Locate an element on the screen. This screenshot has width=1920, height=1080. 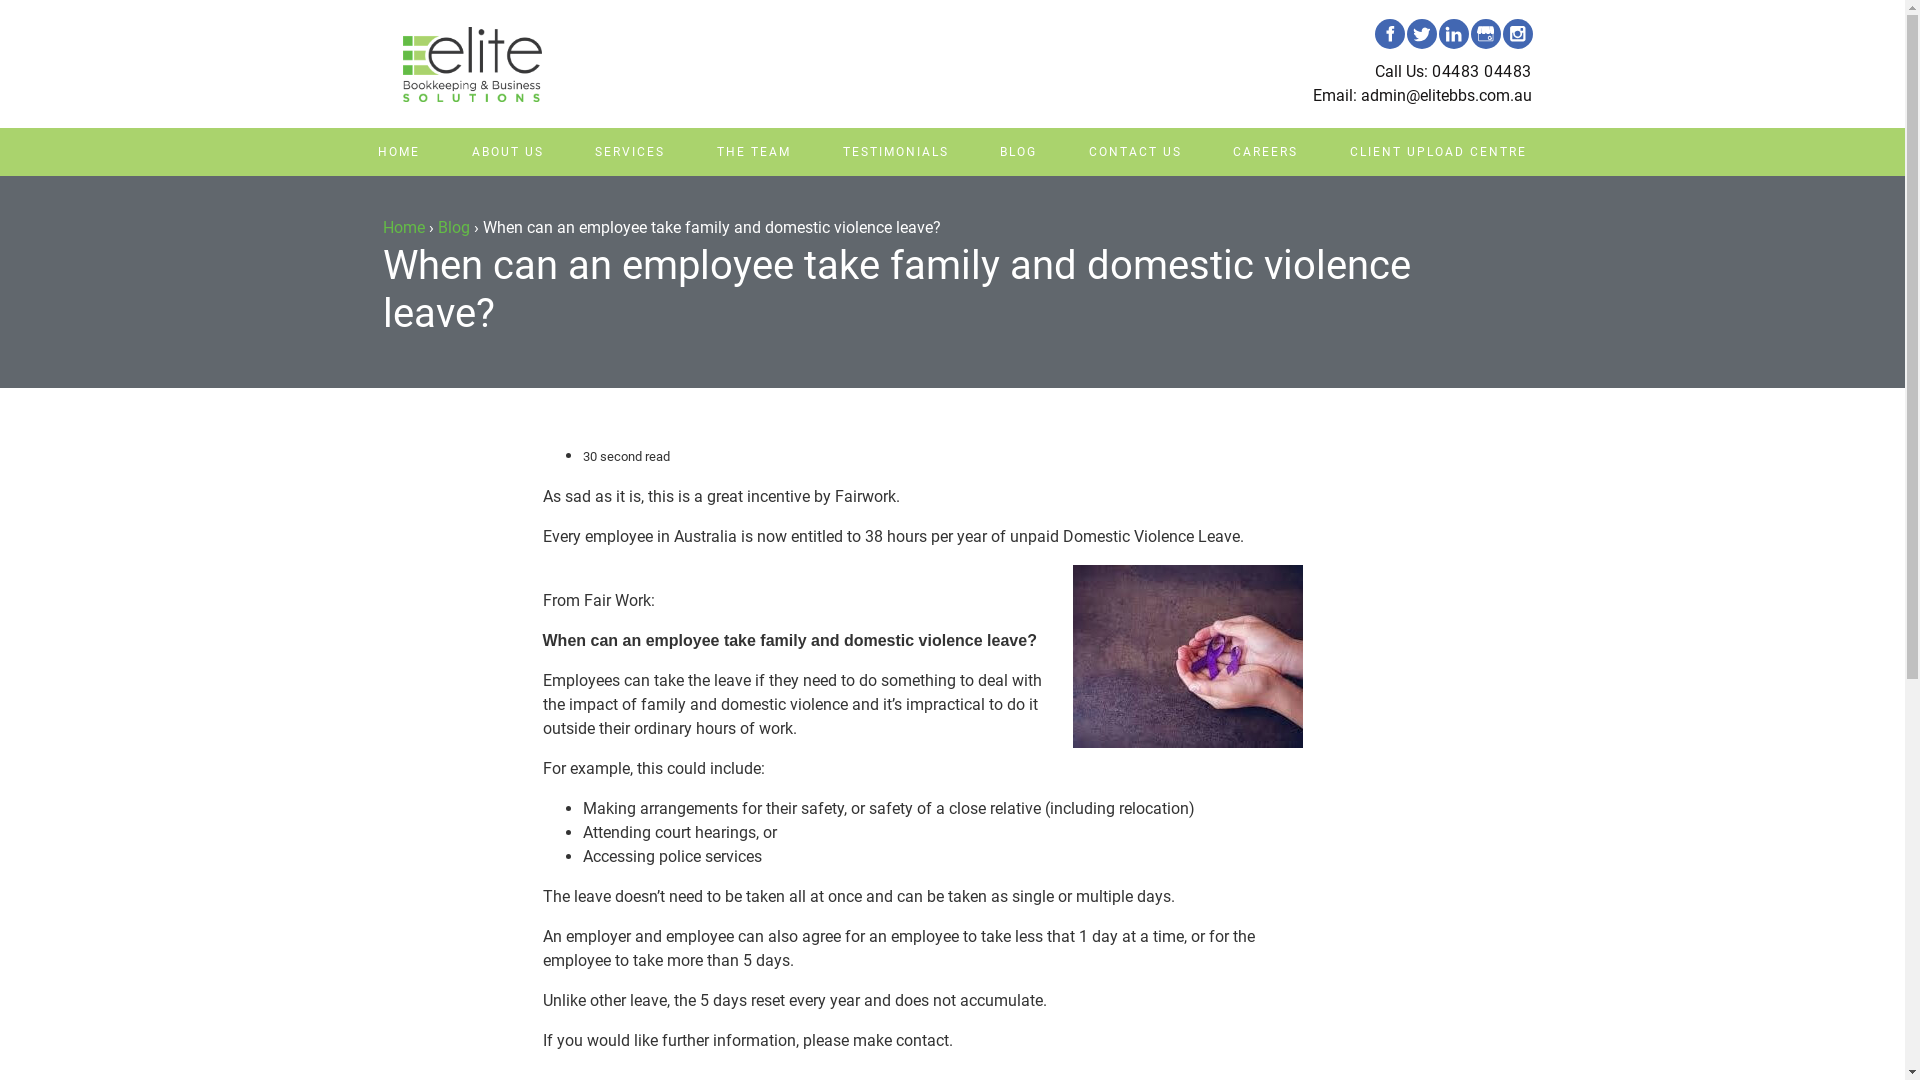
CAREERS is located at coordinates (1266, 152).